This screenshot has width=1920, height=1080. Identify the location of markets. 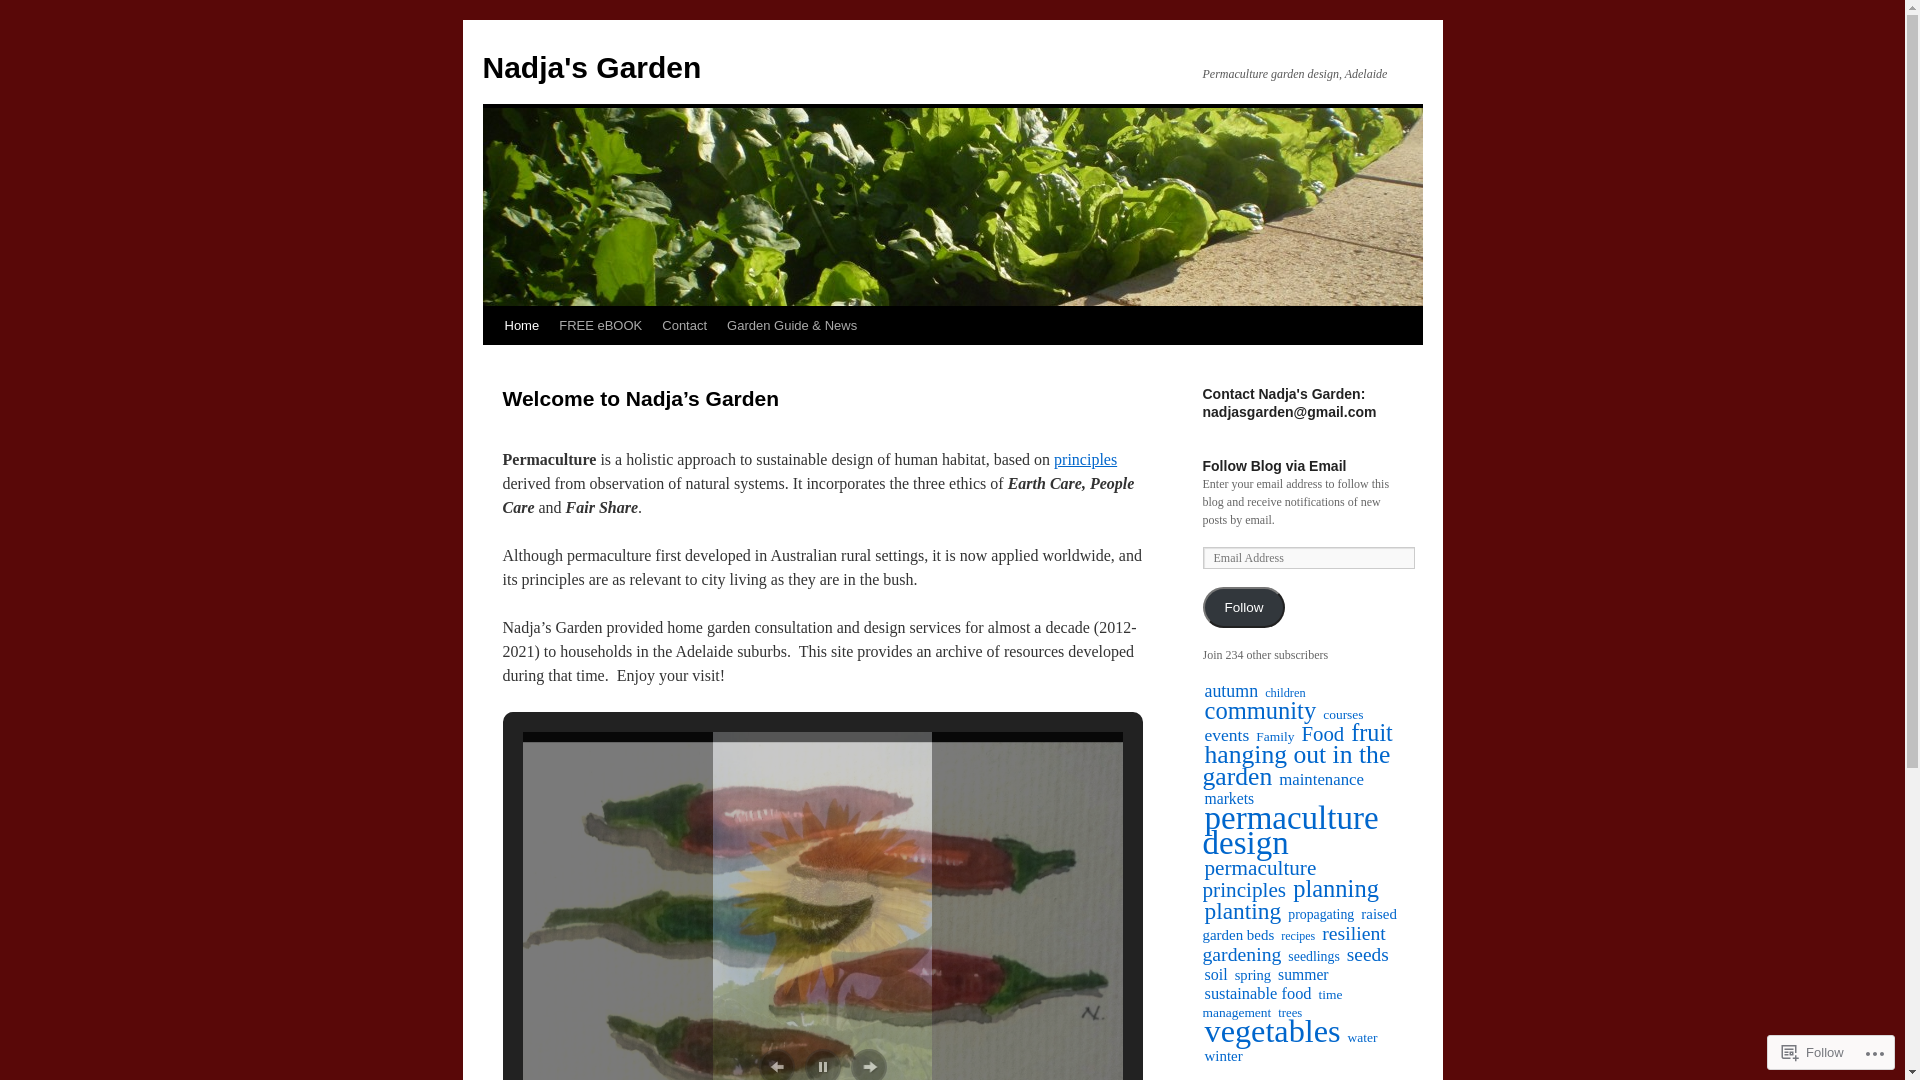
(1230, 798).